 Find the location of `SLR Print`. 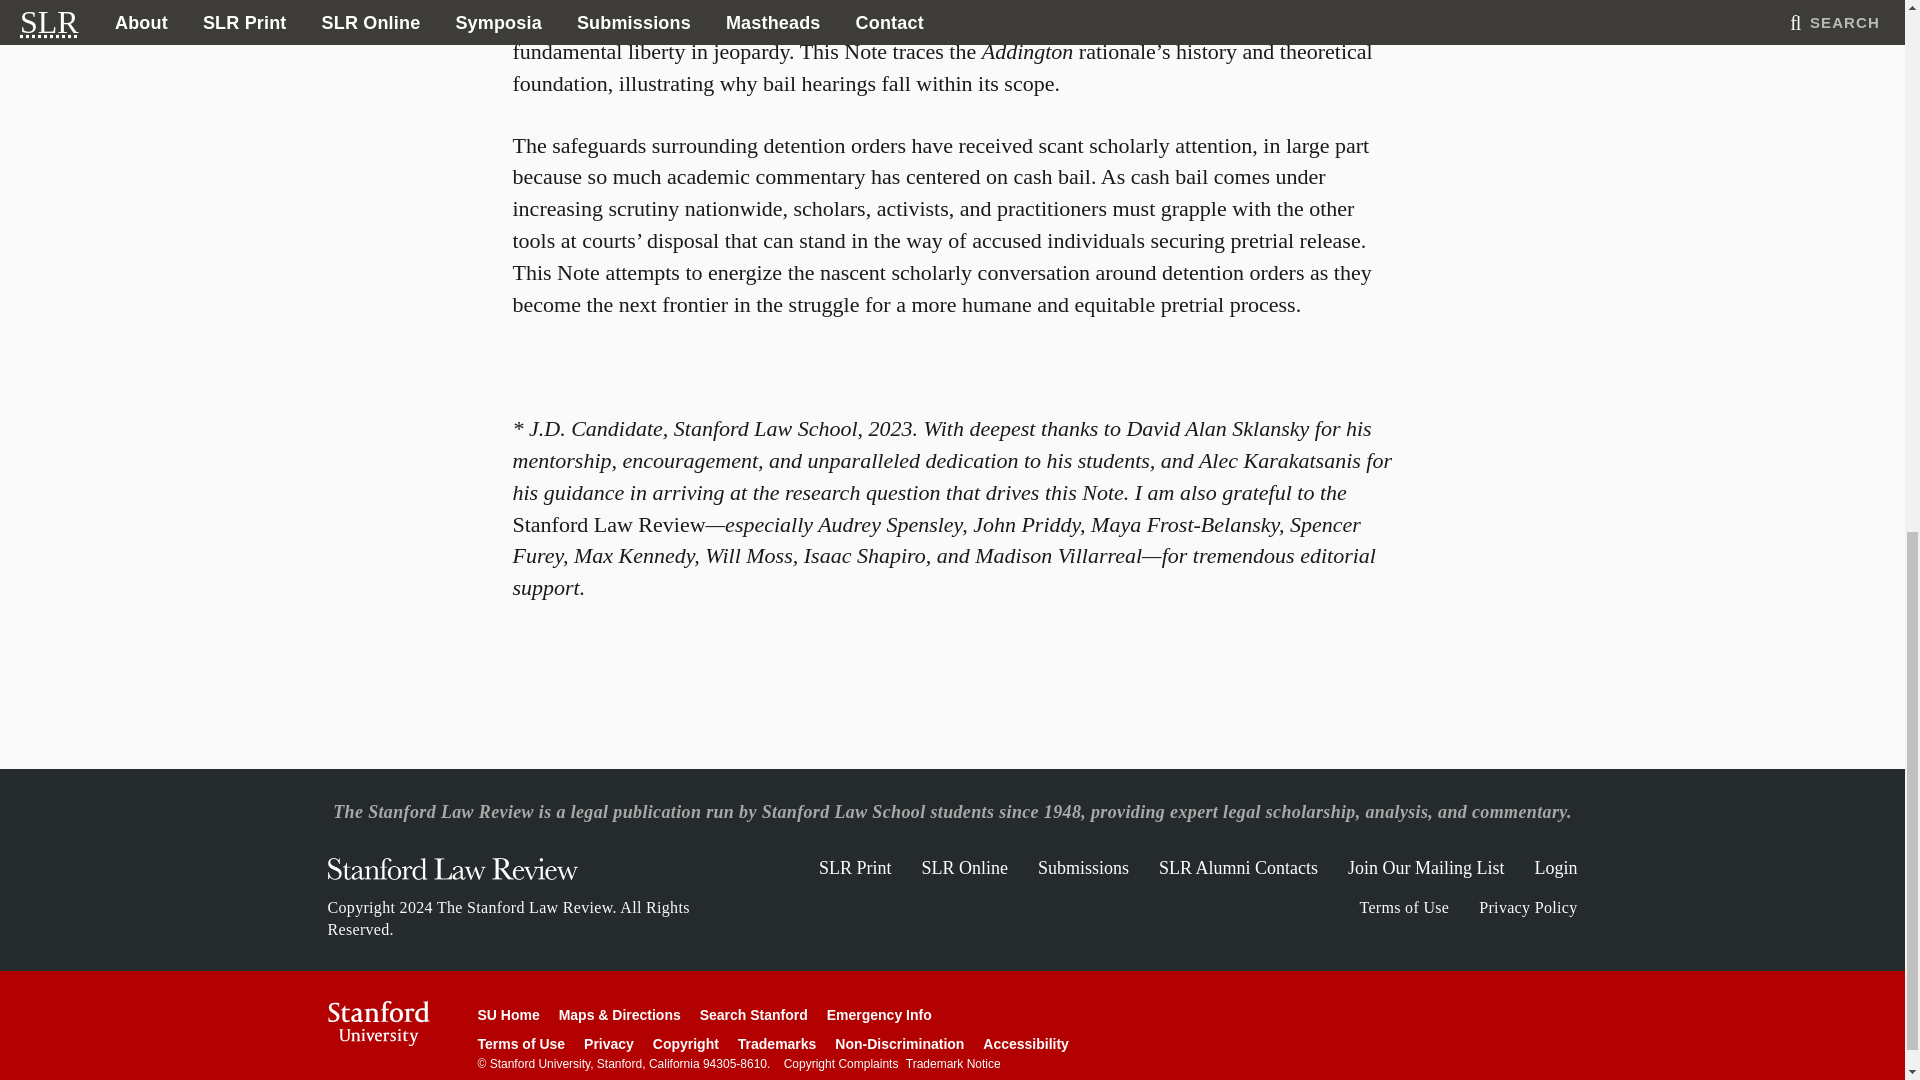

SLR Print is located at coordinates (856, 868).